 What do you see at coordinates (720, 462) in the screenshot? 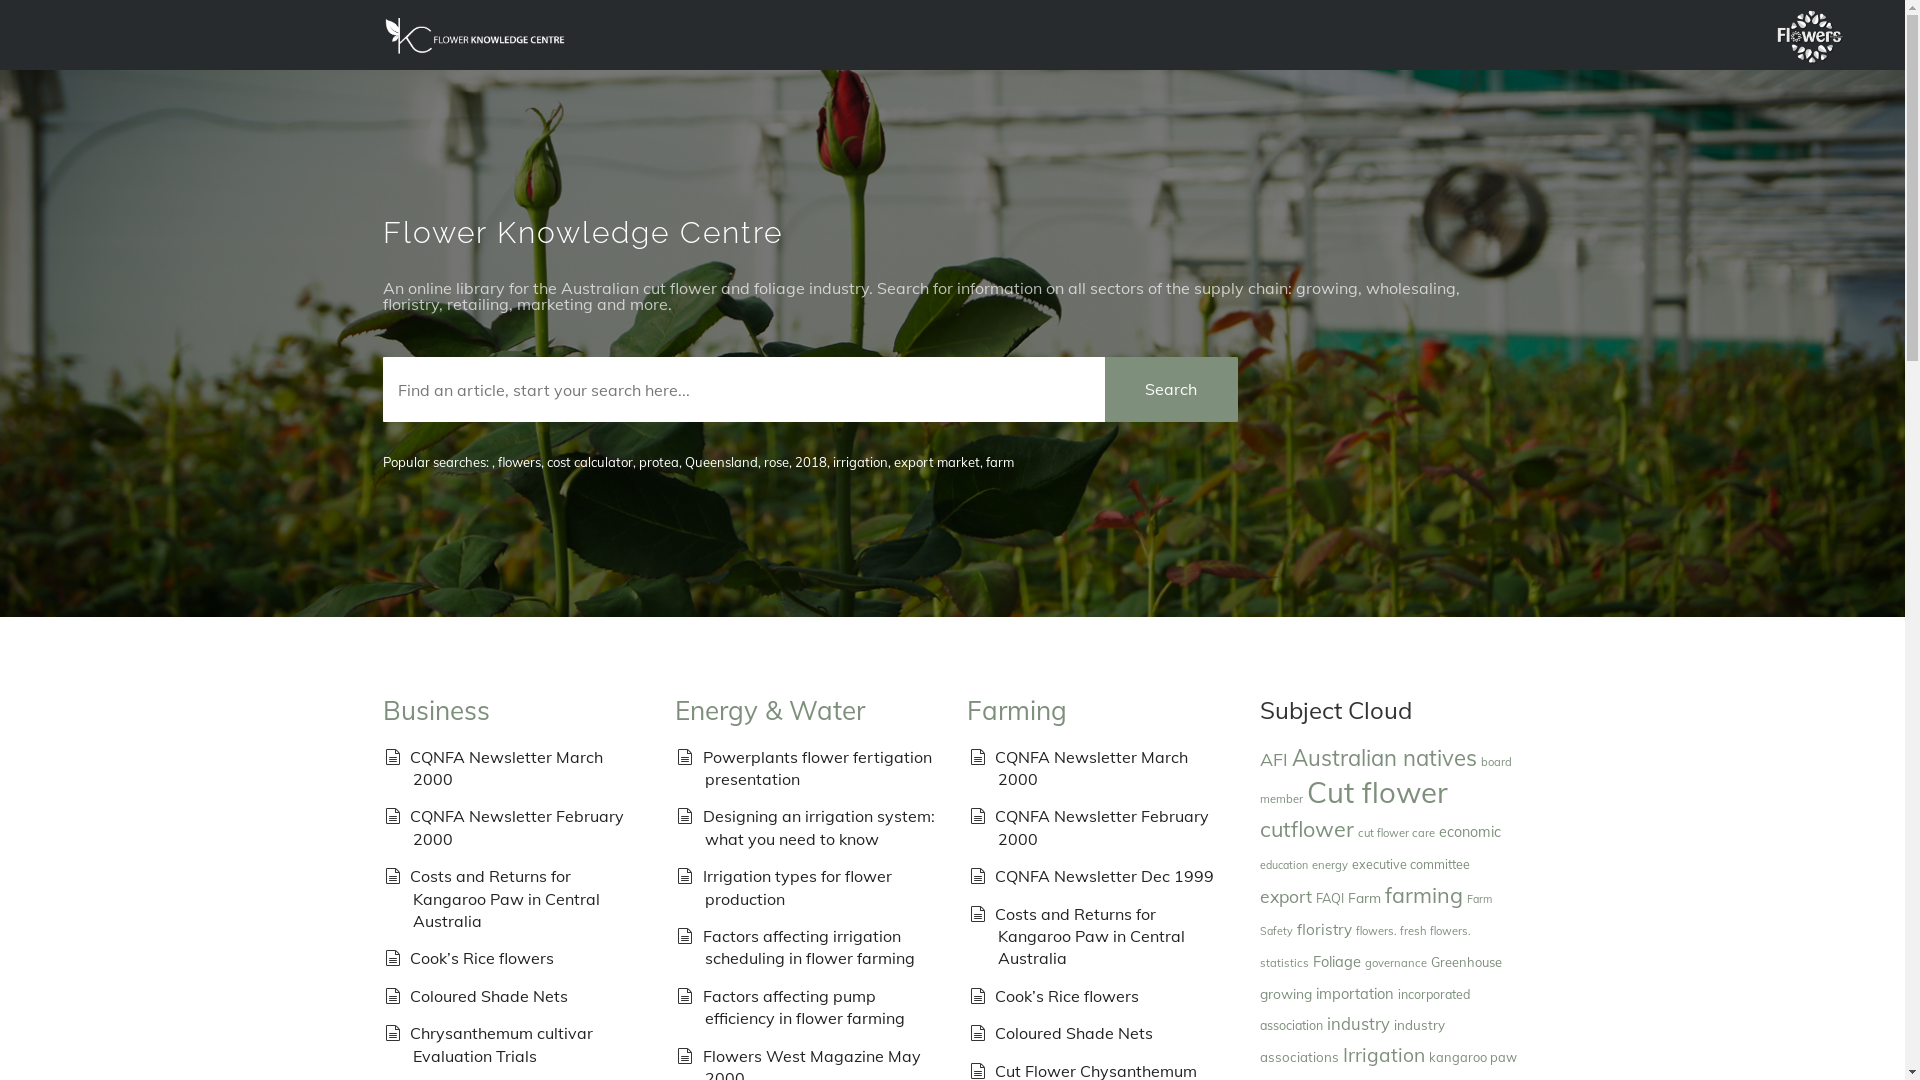
I see `Queensland` at bounding box center [720, 462].